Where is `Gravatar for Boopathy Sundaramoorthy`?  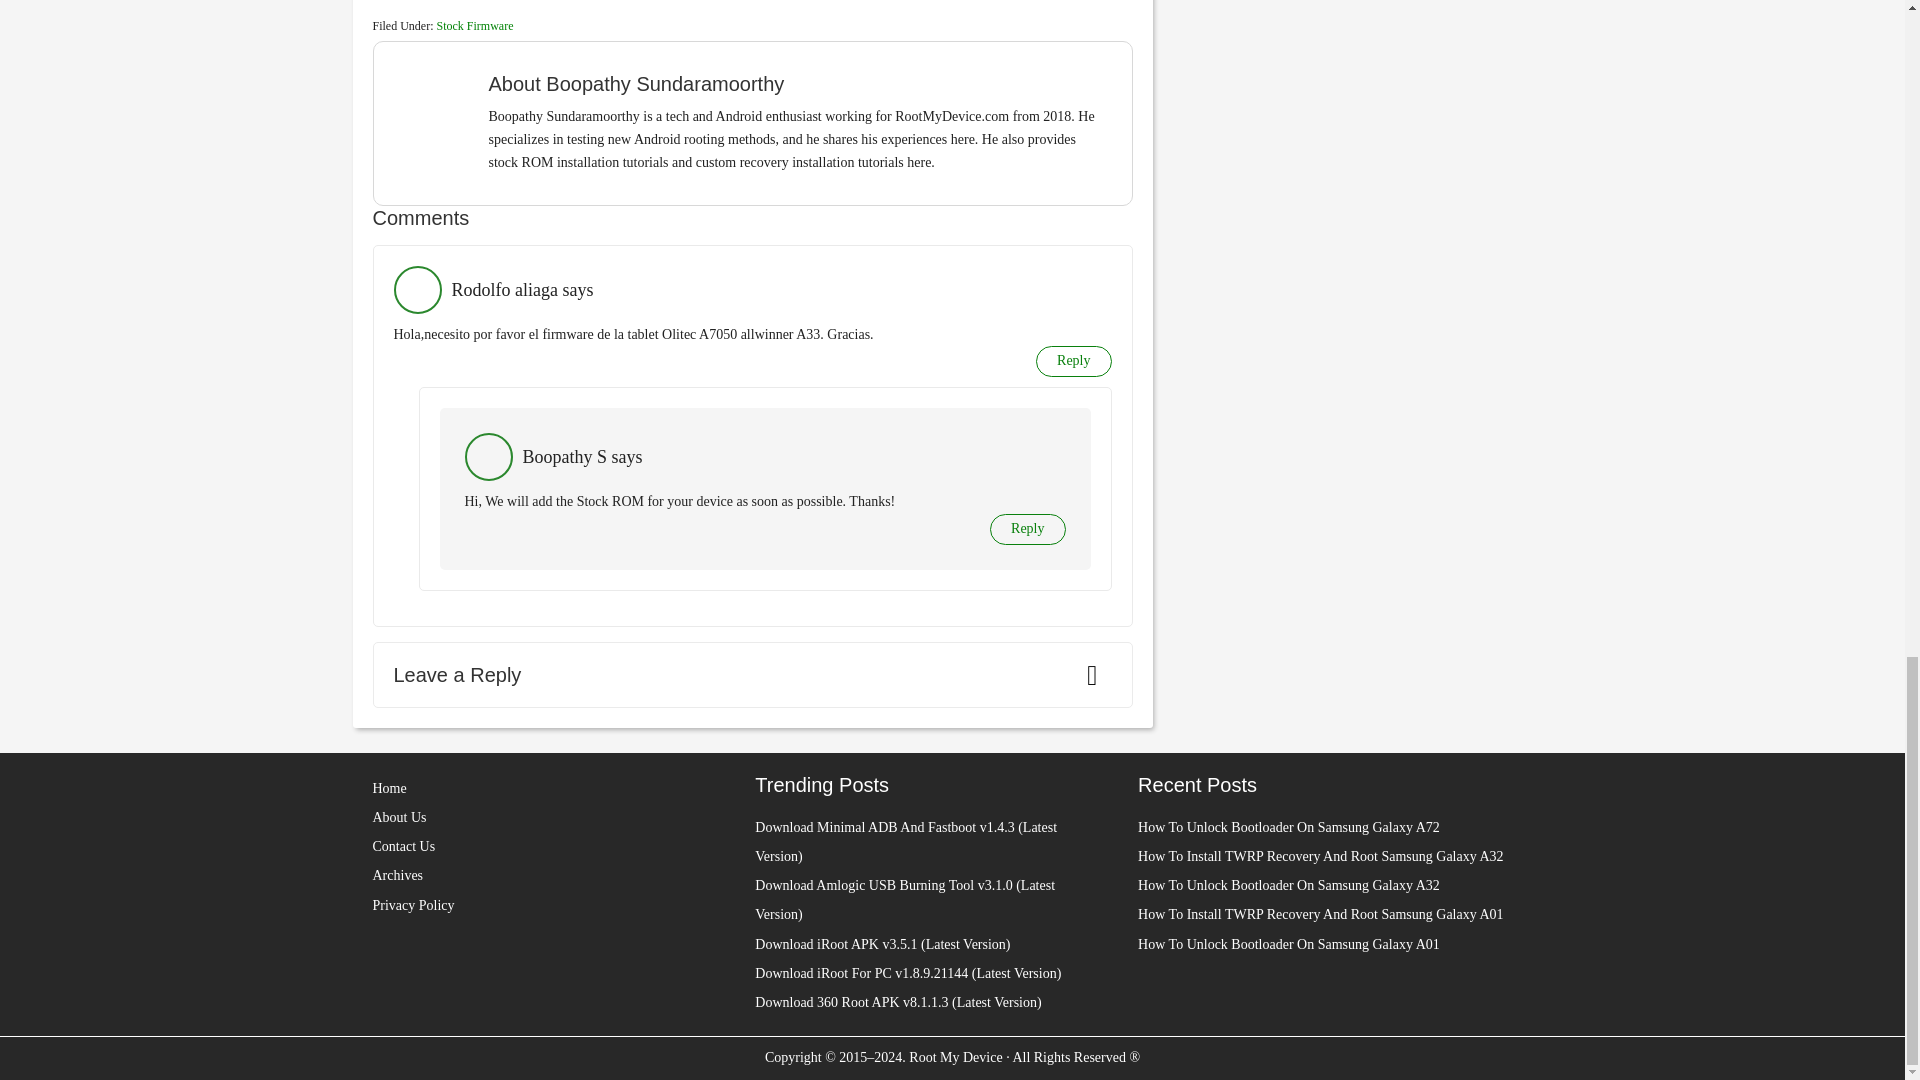 Gravatar for Boopathy Sundaramoorthy is located at coordinates (438, 106).